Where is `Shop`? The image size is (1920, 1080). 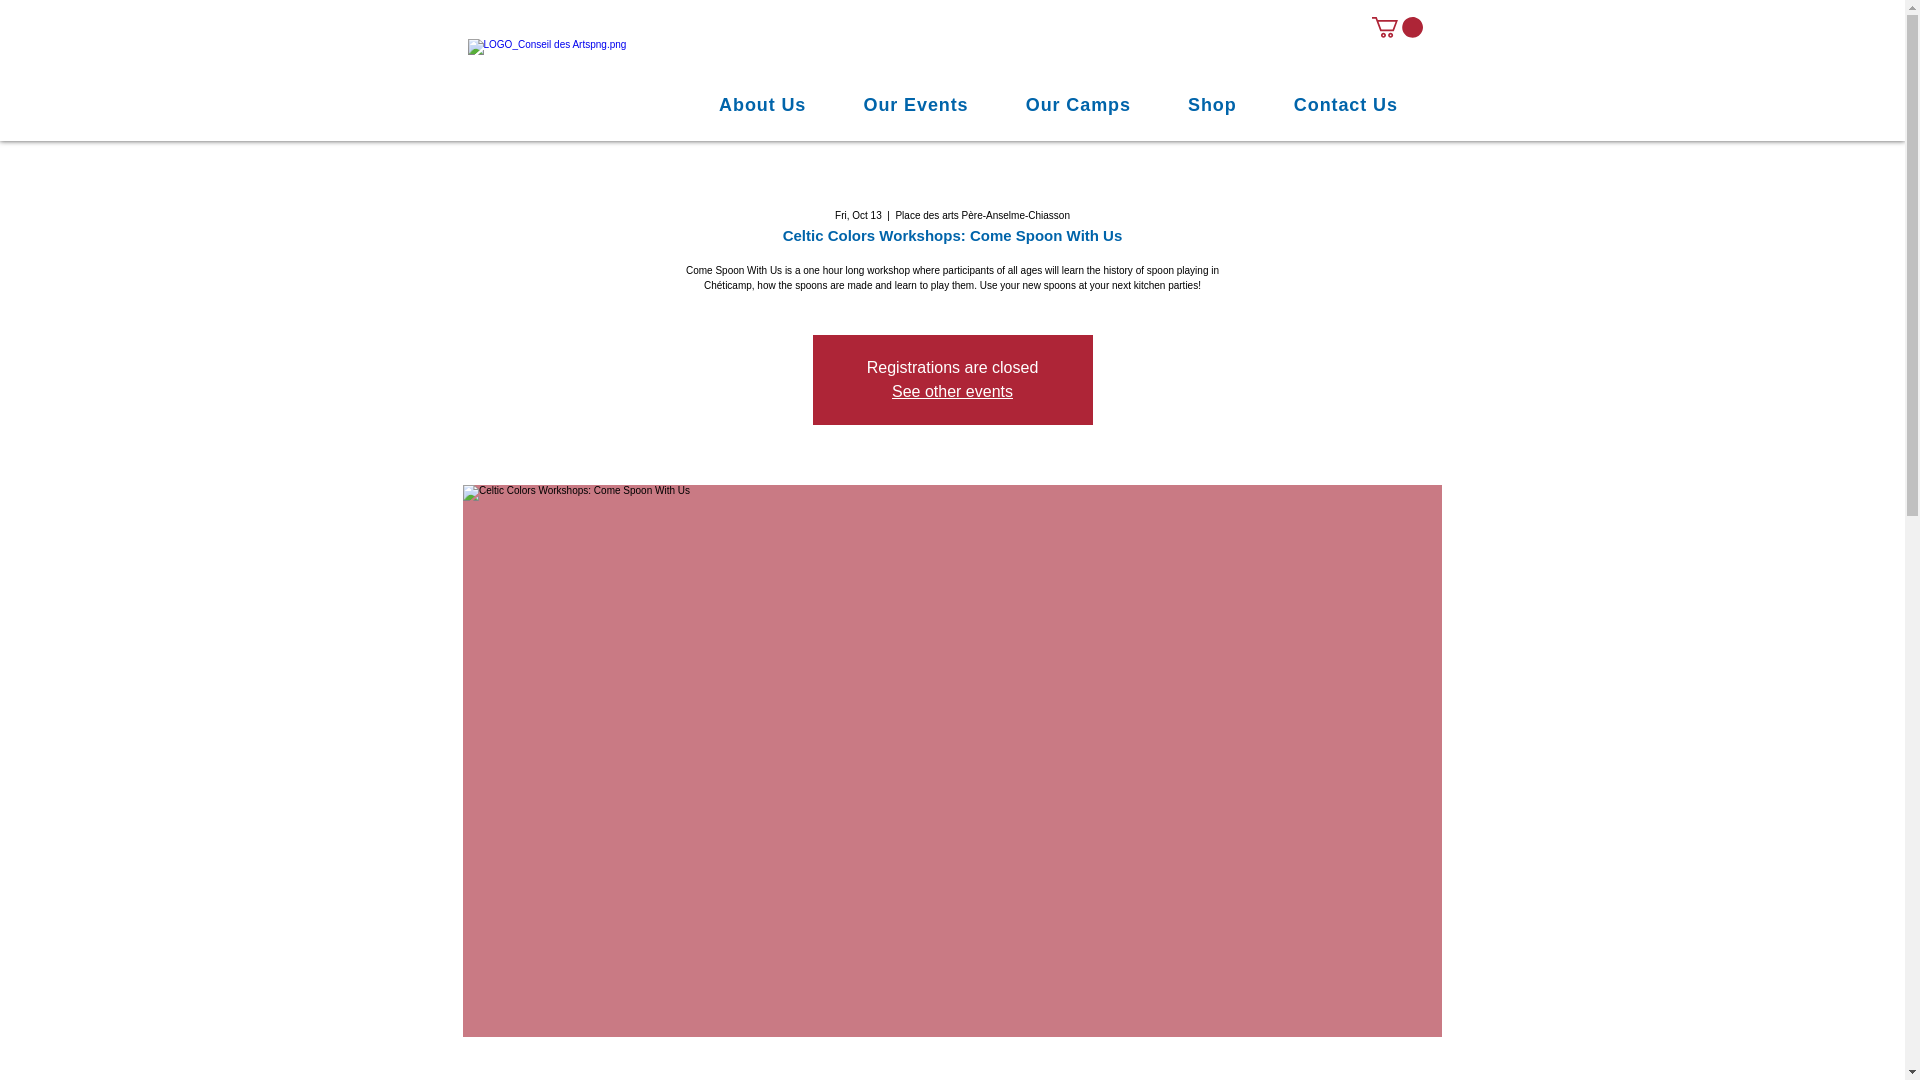 Shop is located at coordinates (1212, 106).